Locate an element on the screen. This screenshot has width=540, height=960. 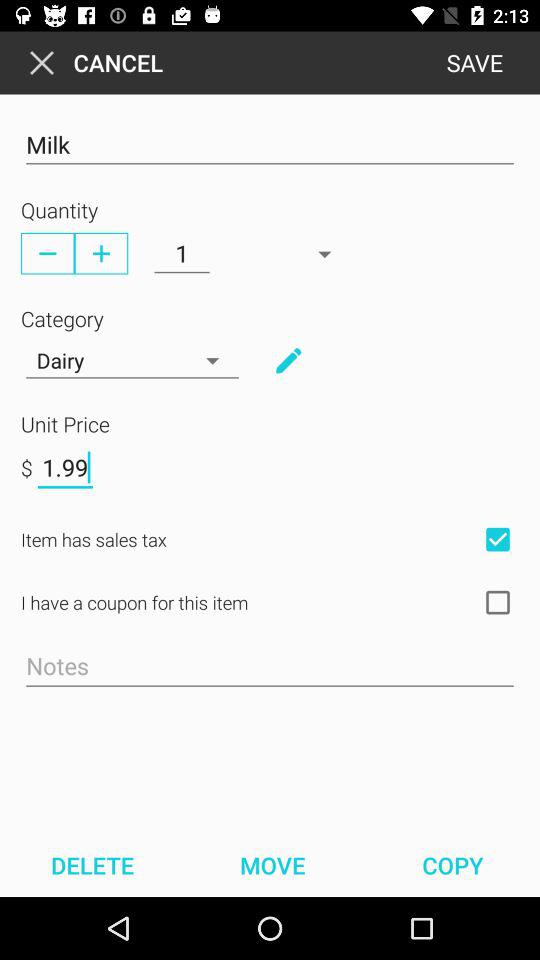
uncheck is located at coordinates (498, 539).